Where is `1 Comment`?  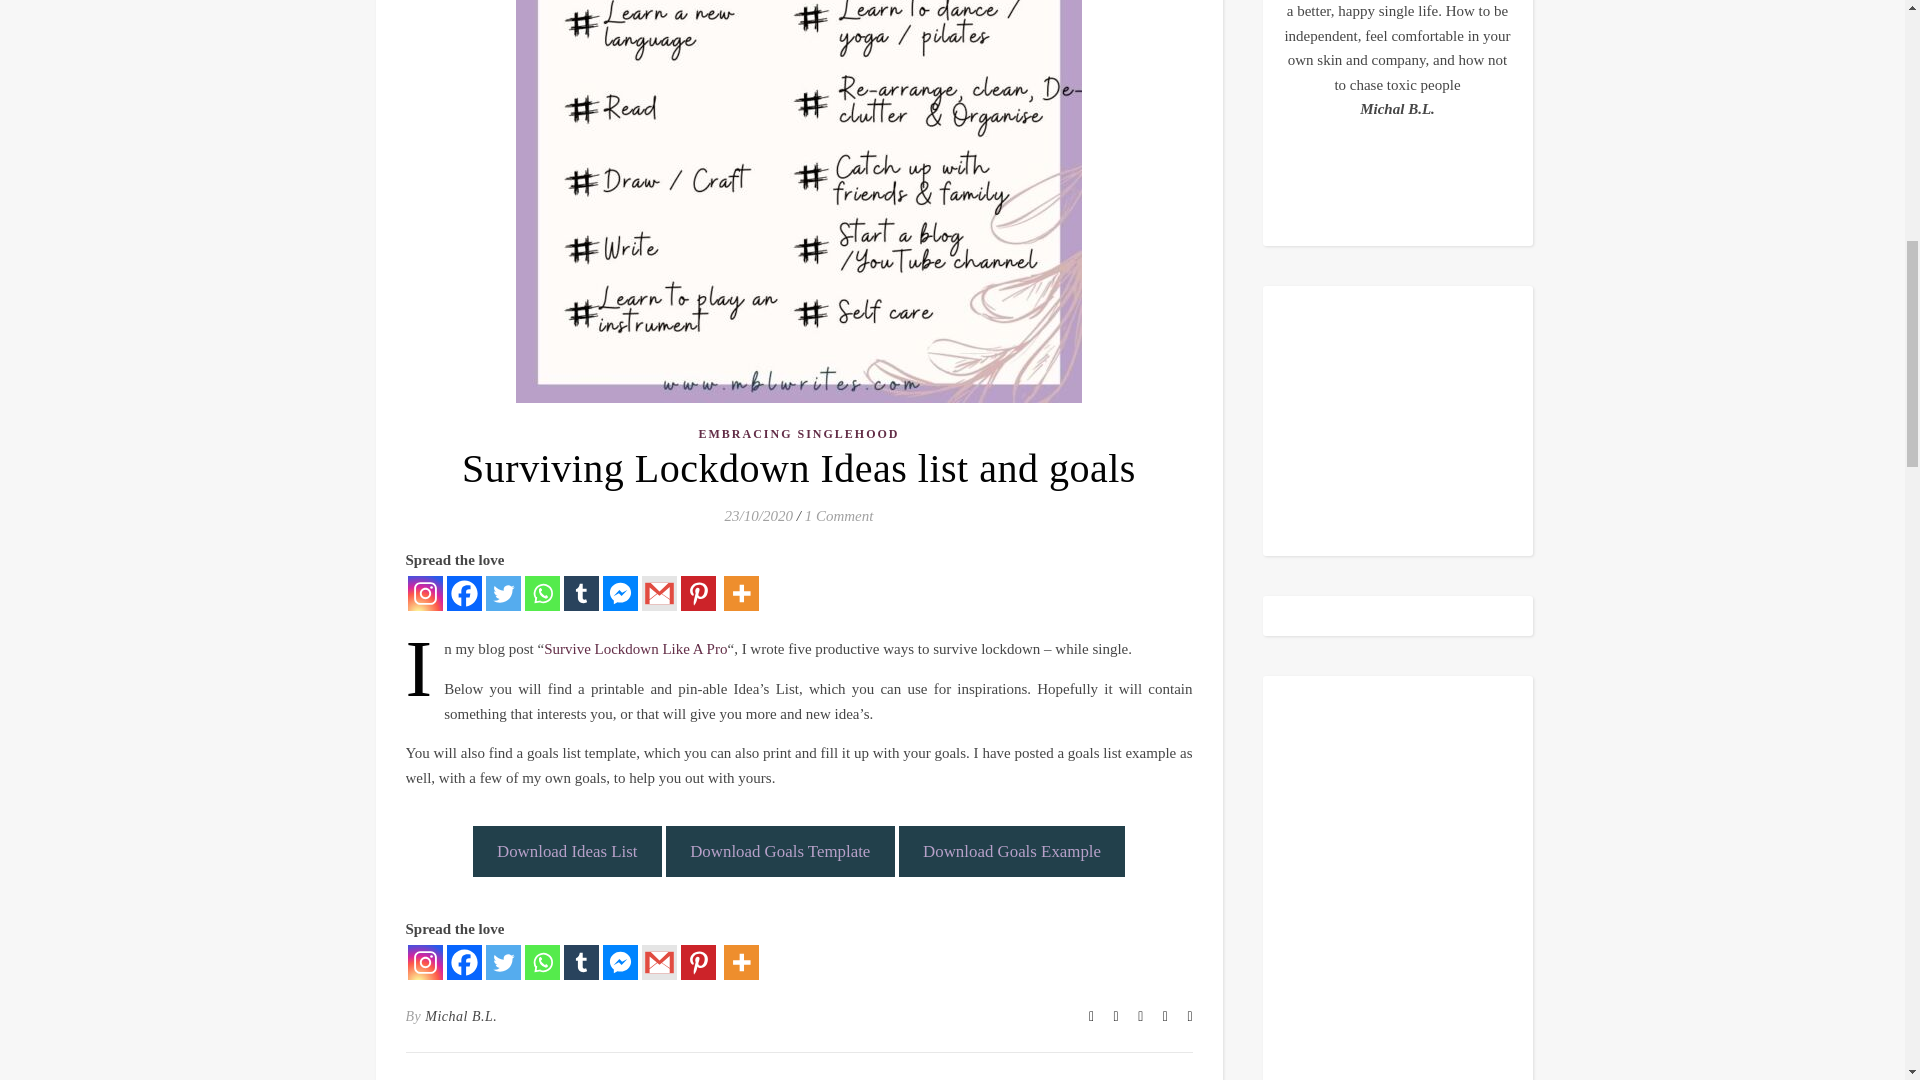
1 Comment is located at coordinates (838, 515).